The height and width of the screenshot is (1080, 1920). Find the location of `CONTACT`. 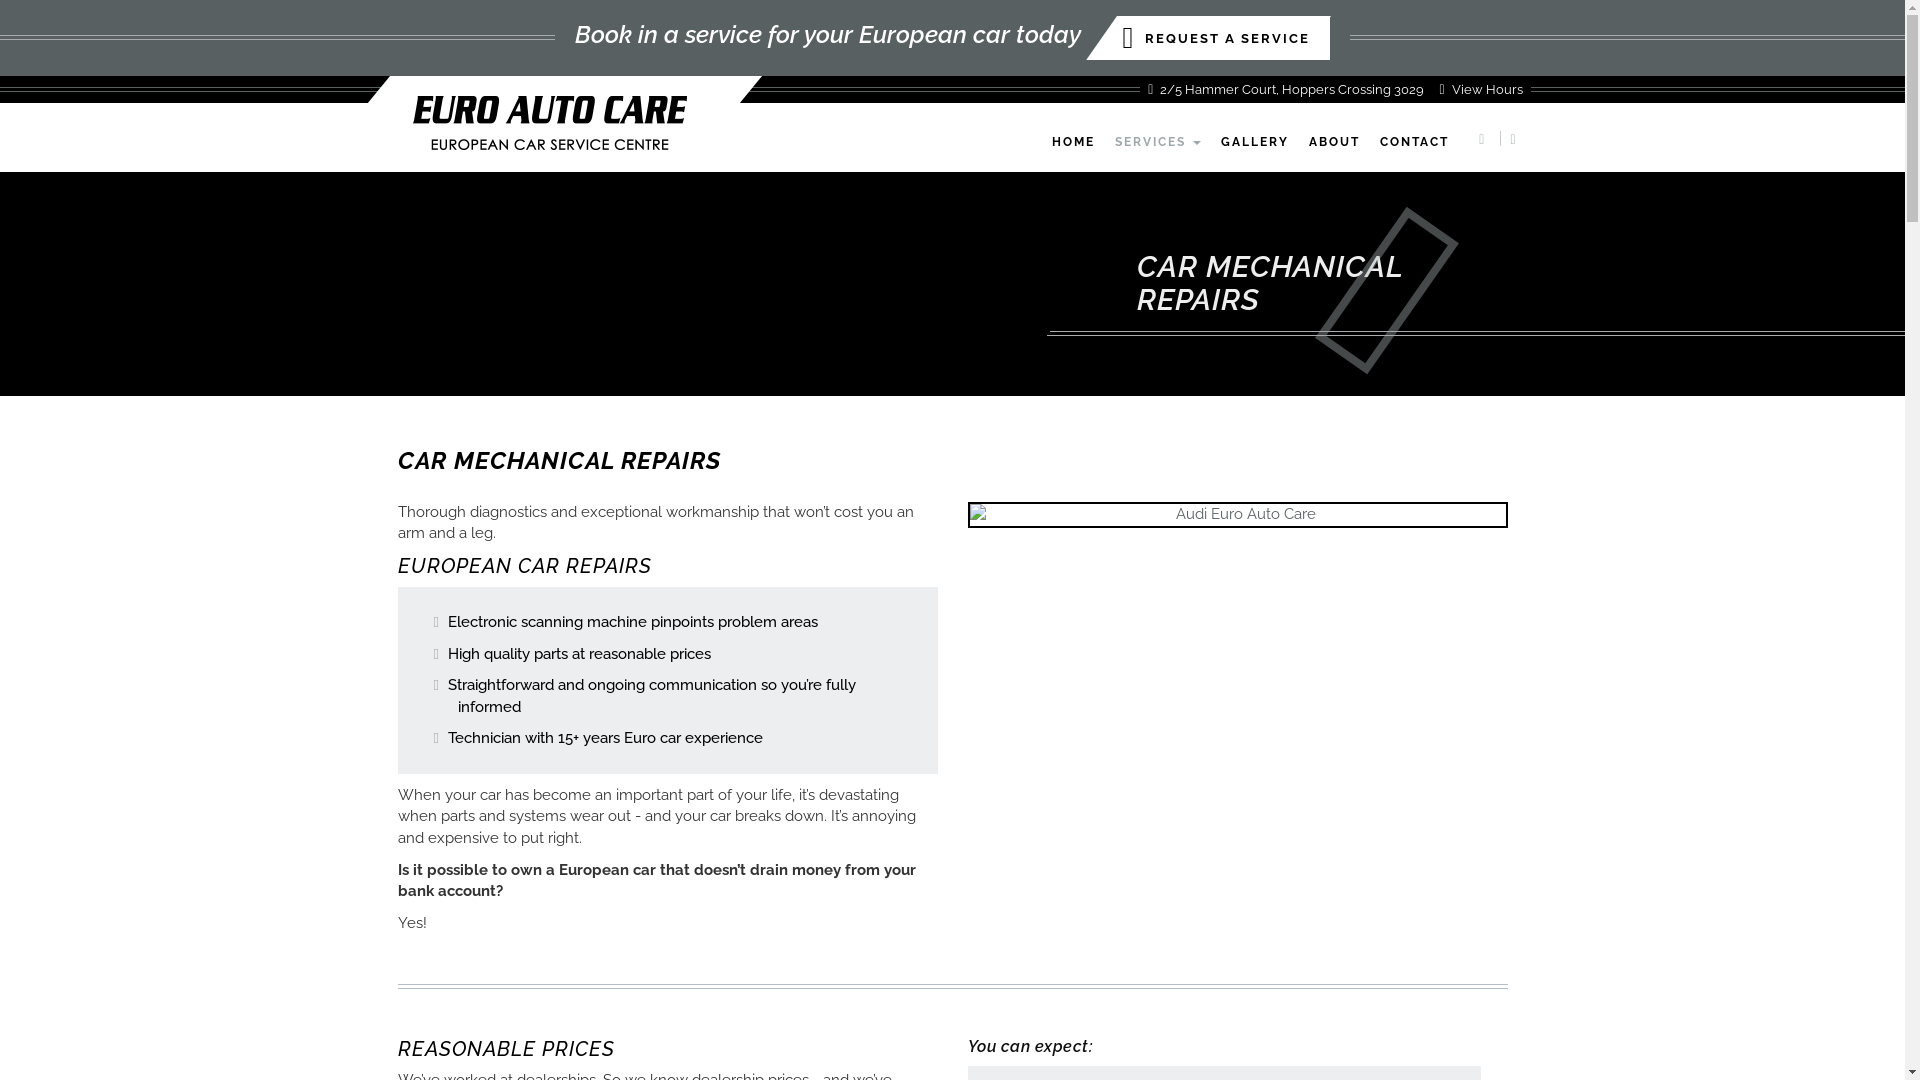

CONTACT is located at coordinates (1414, 143).